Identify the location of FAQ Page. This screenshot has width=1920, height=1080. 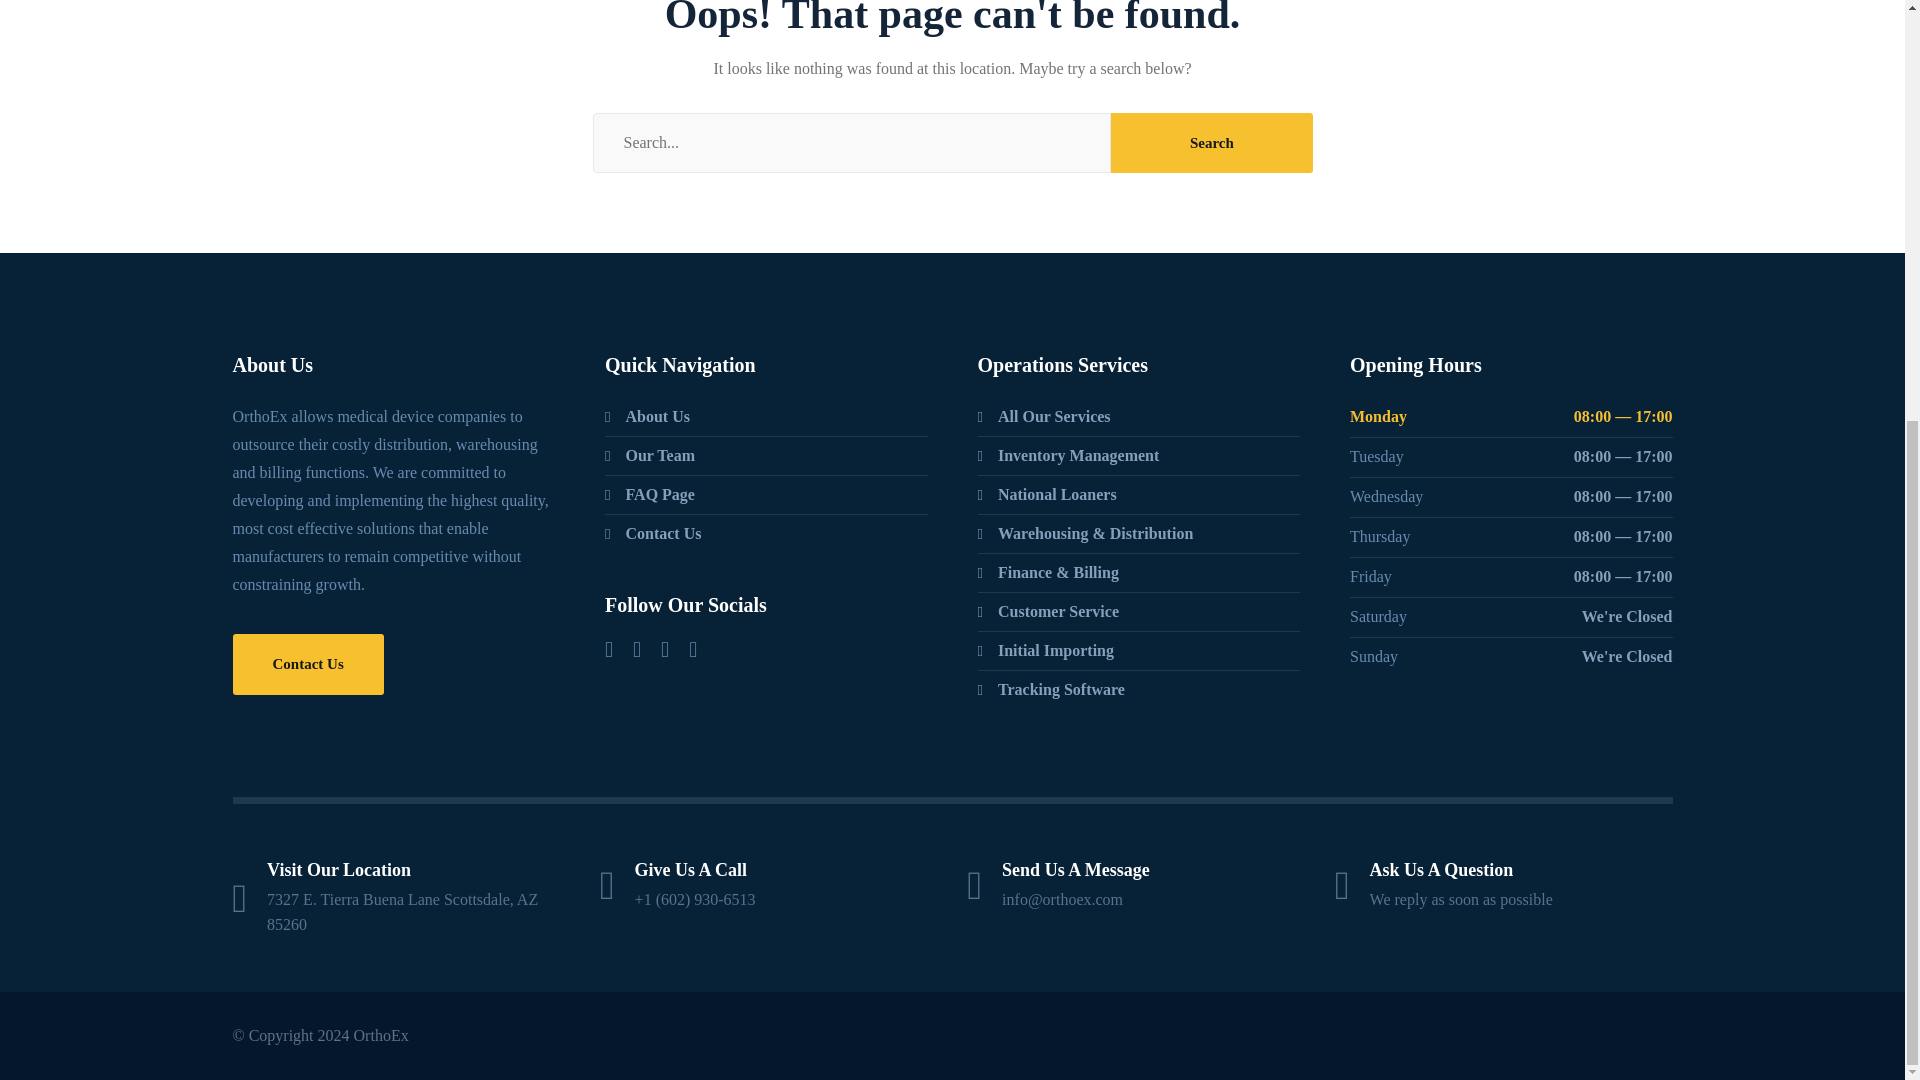
(650, 494).